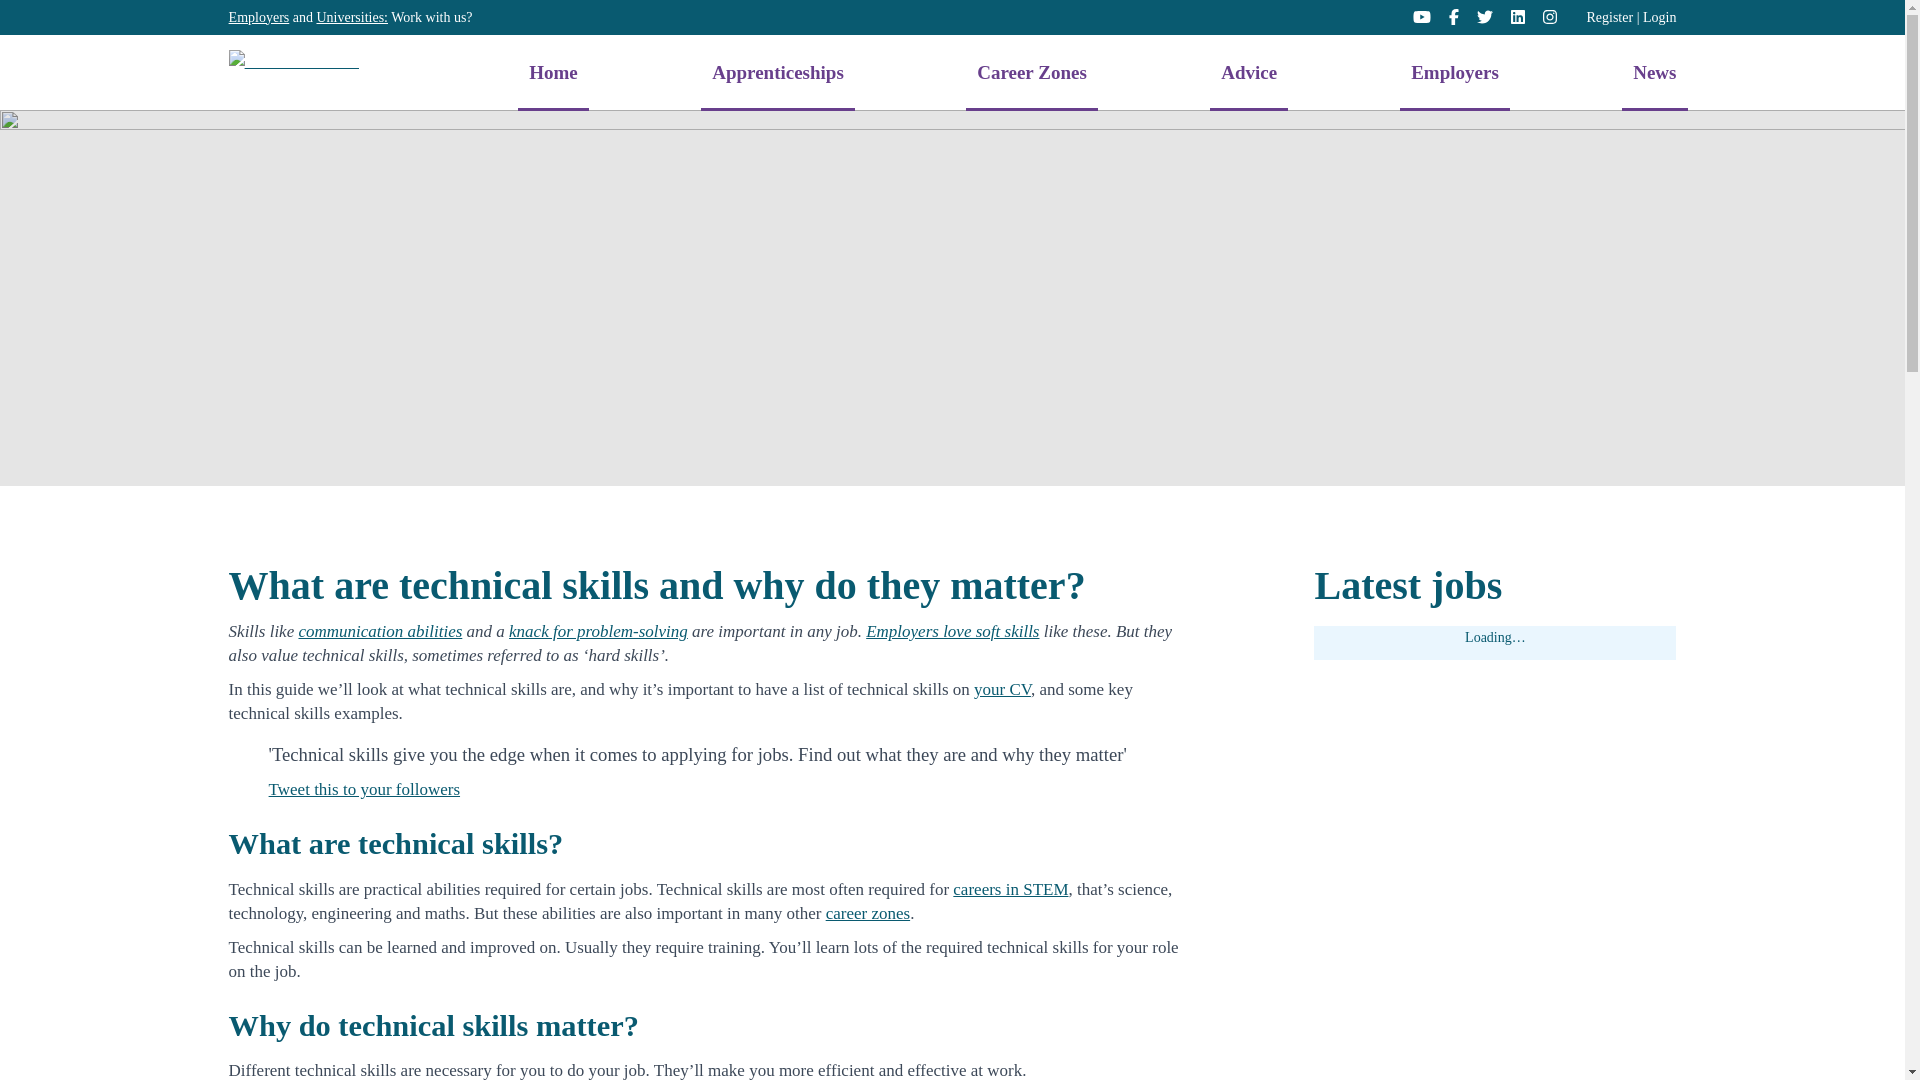  Describe the element at coordinates (598, 632) in the screenshot. I see `knack for problem-solving` at that location.